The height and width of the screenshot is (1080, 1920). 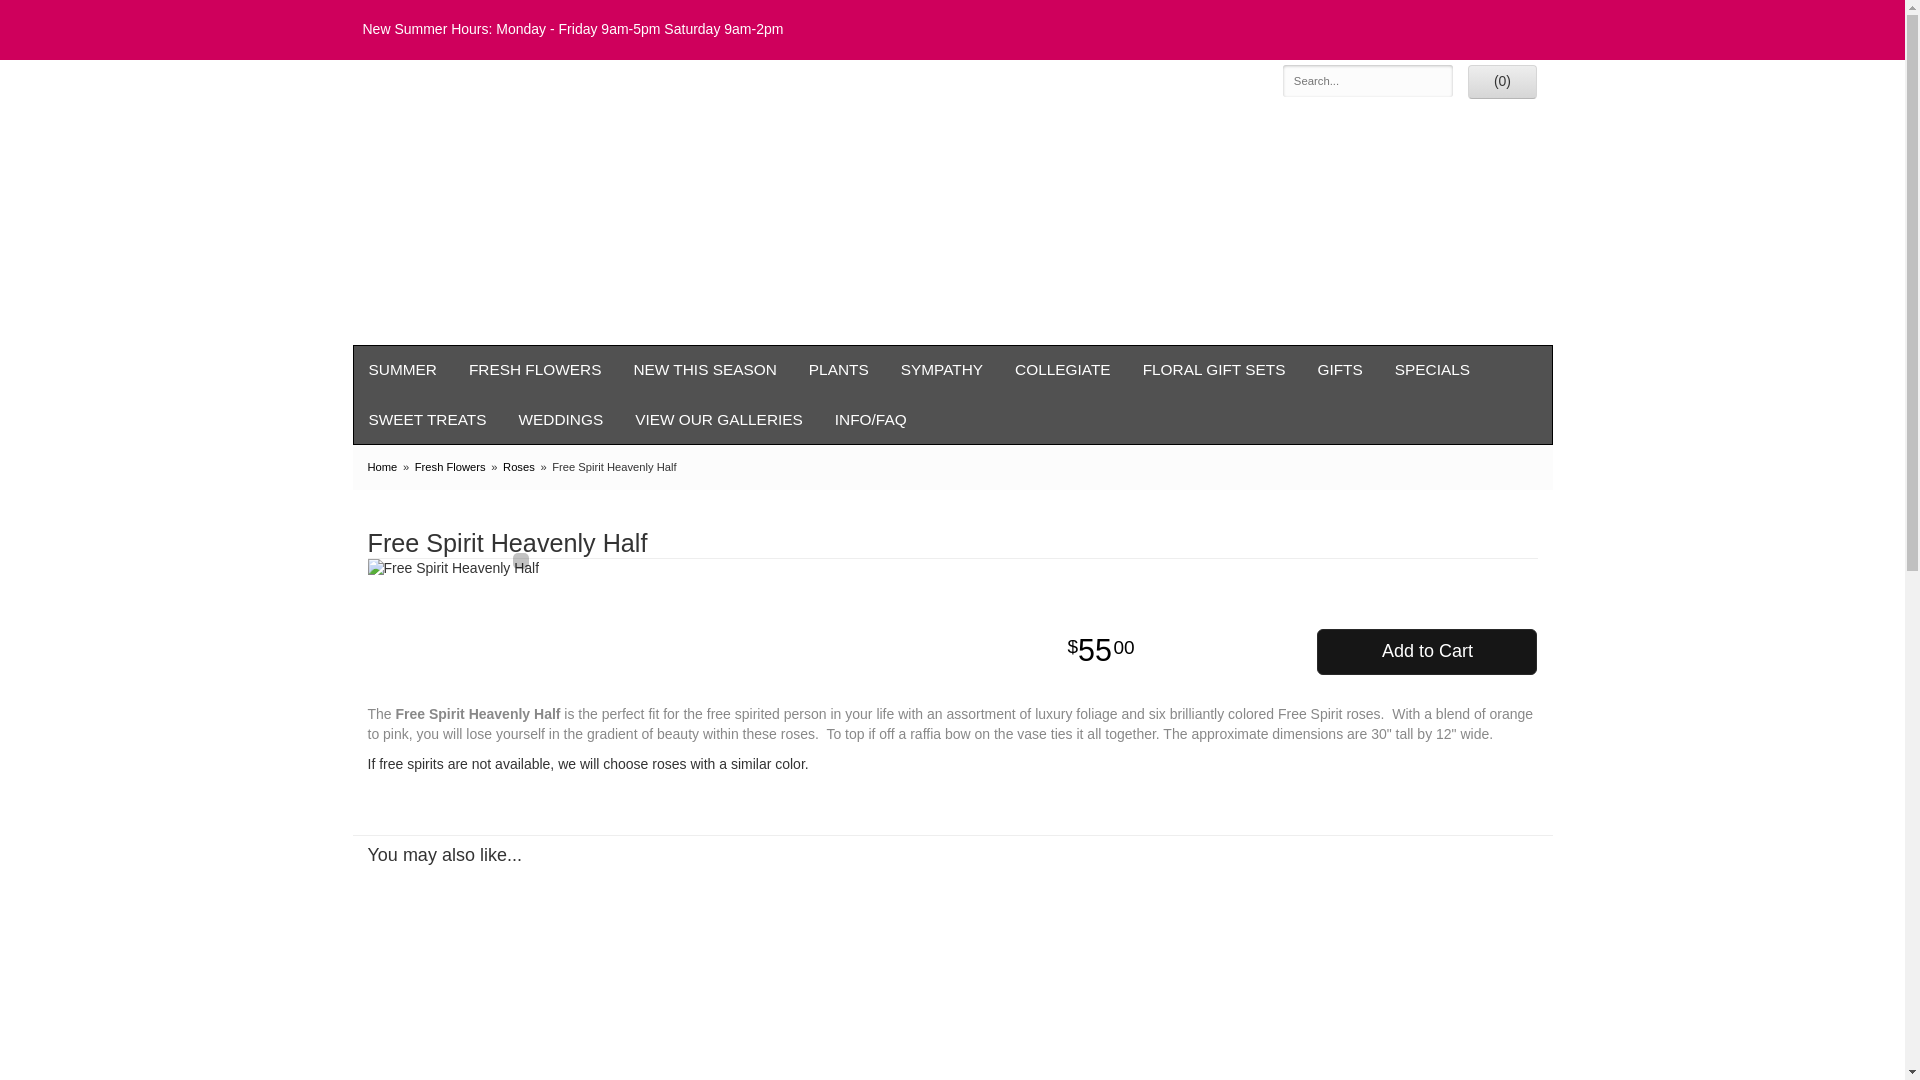 I want to click on GIFTS, so click(x=1340, y=370).